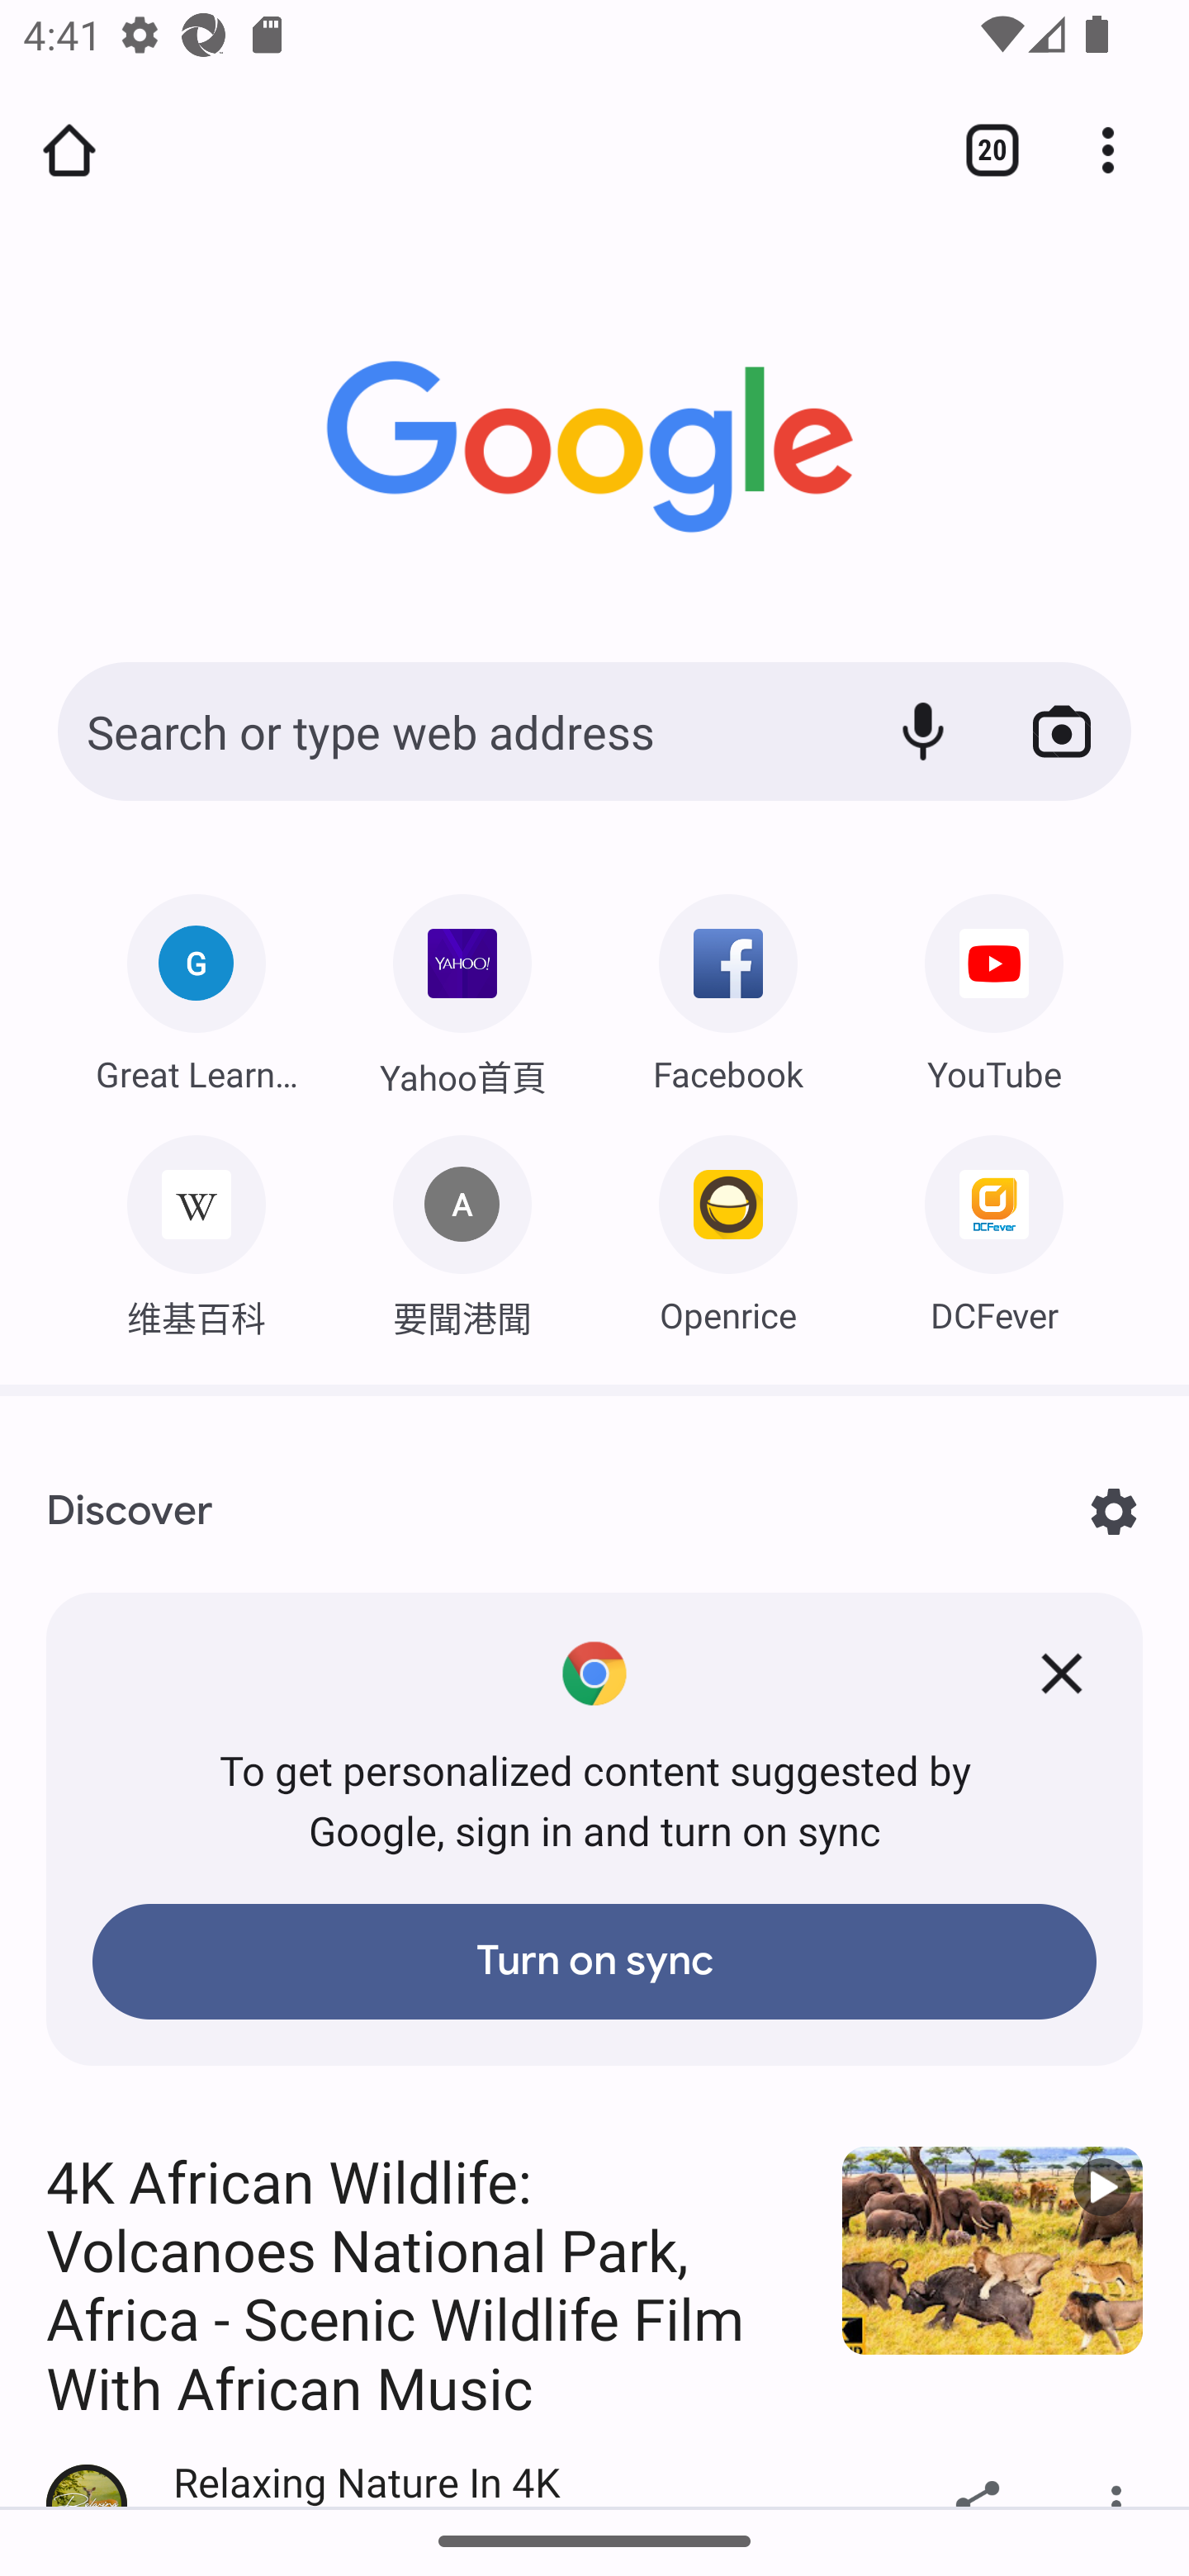 The image size is (1189, 2576). I want to click on Home, so click(69, 150).